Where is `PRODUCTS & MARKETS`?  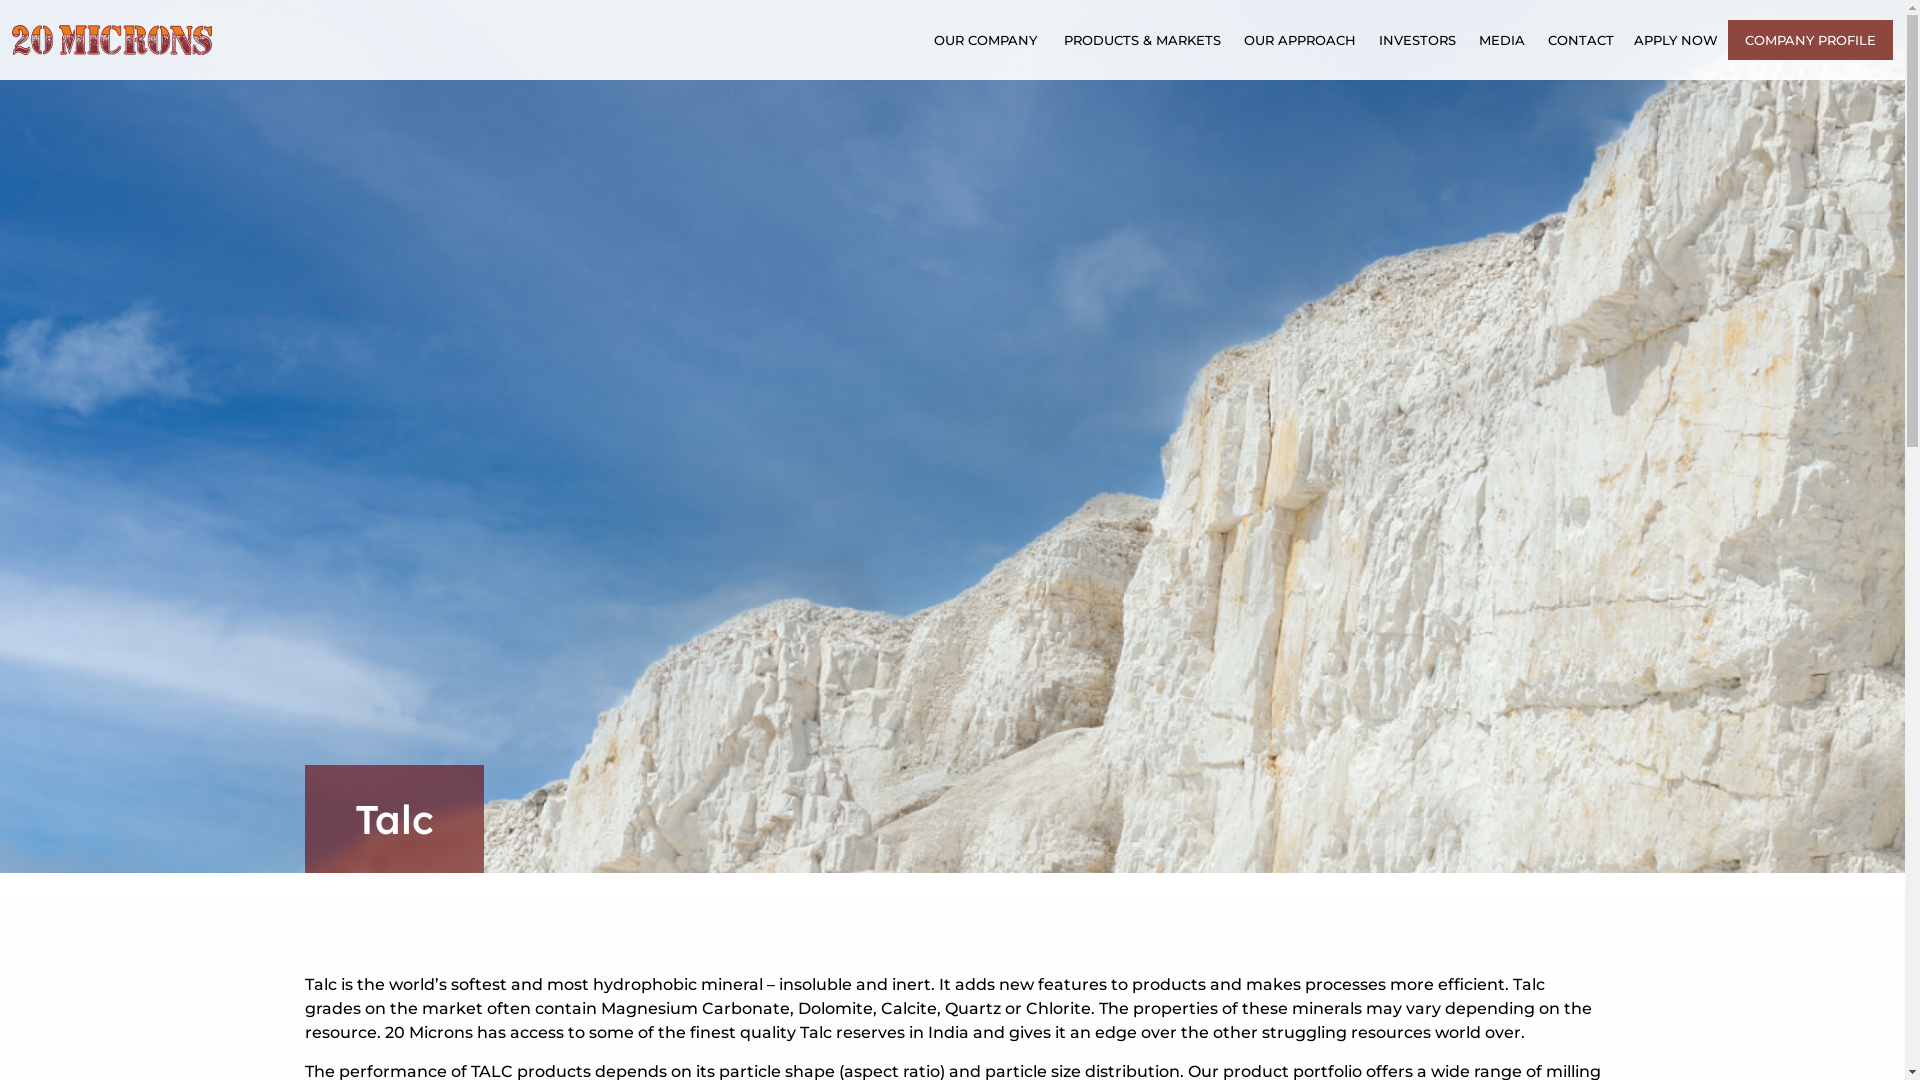 PRODUCTS & MARKETS is located at coordinates (1144, 40).